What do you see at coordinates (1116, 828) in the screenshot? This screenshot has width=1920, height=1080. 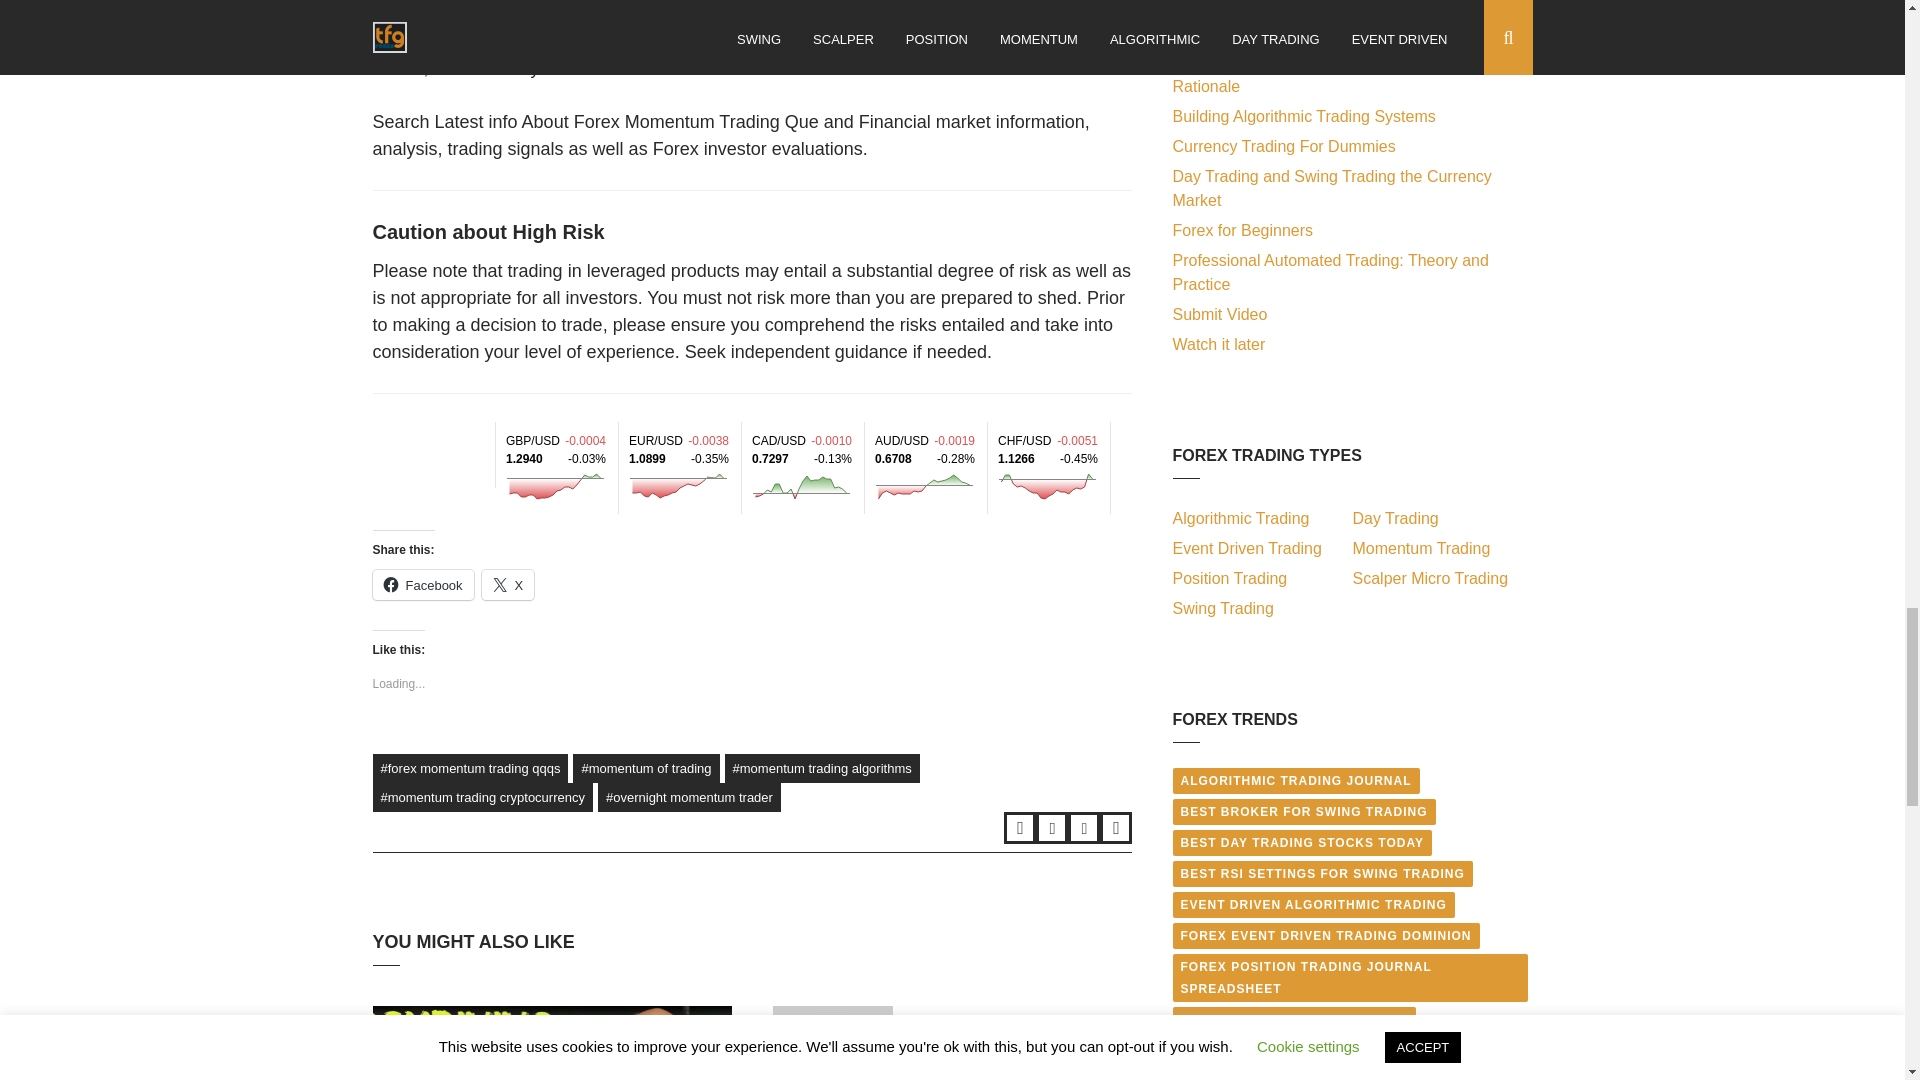 I see `Pinterest` at bounding box center [1116, 828].